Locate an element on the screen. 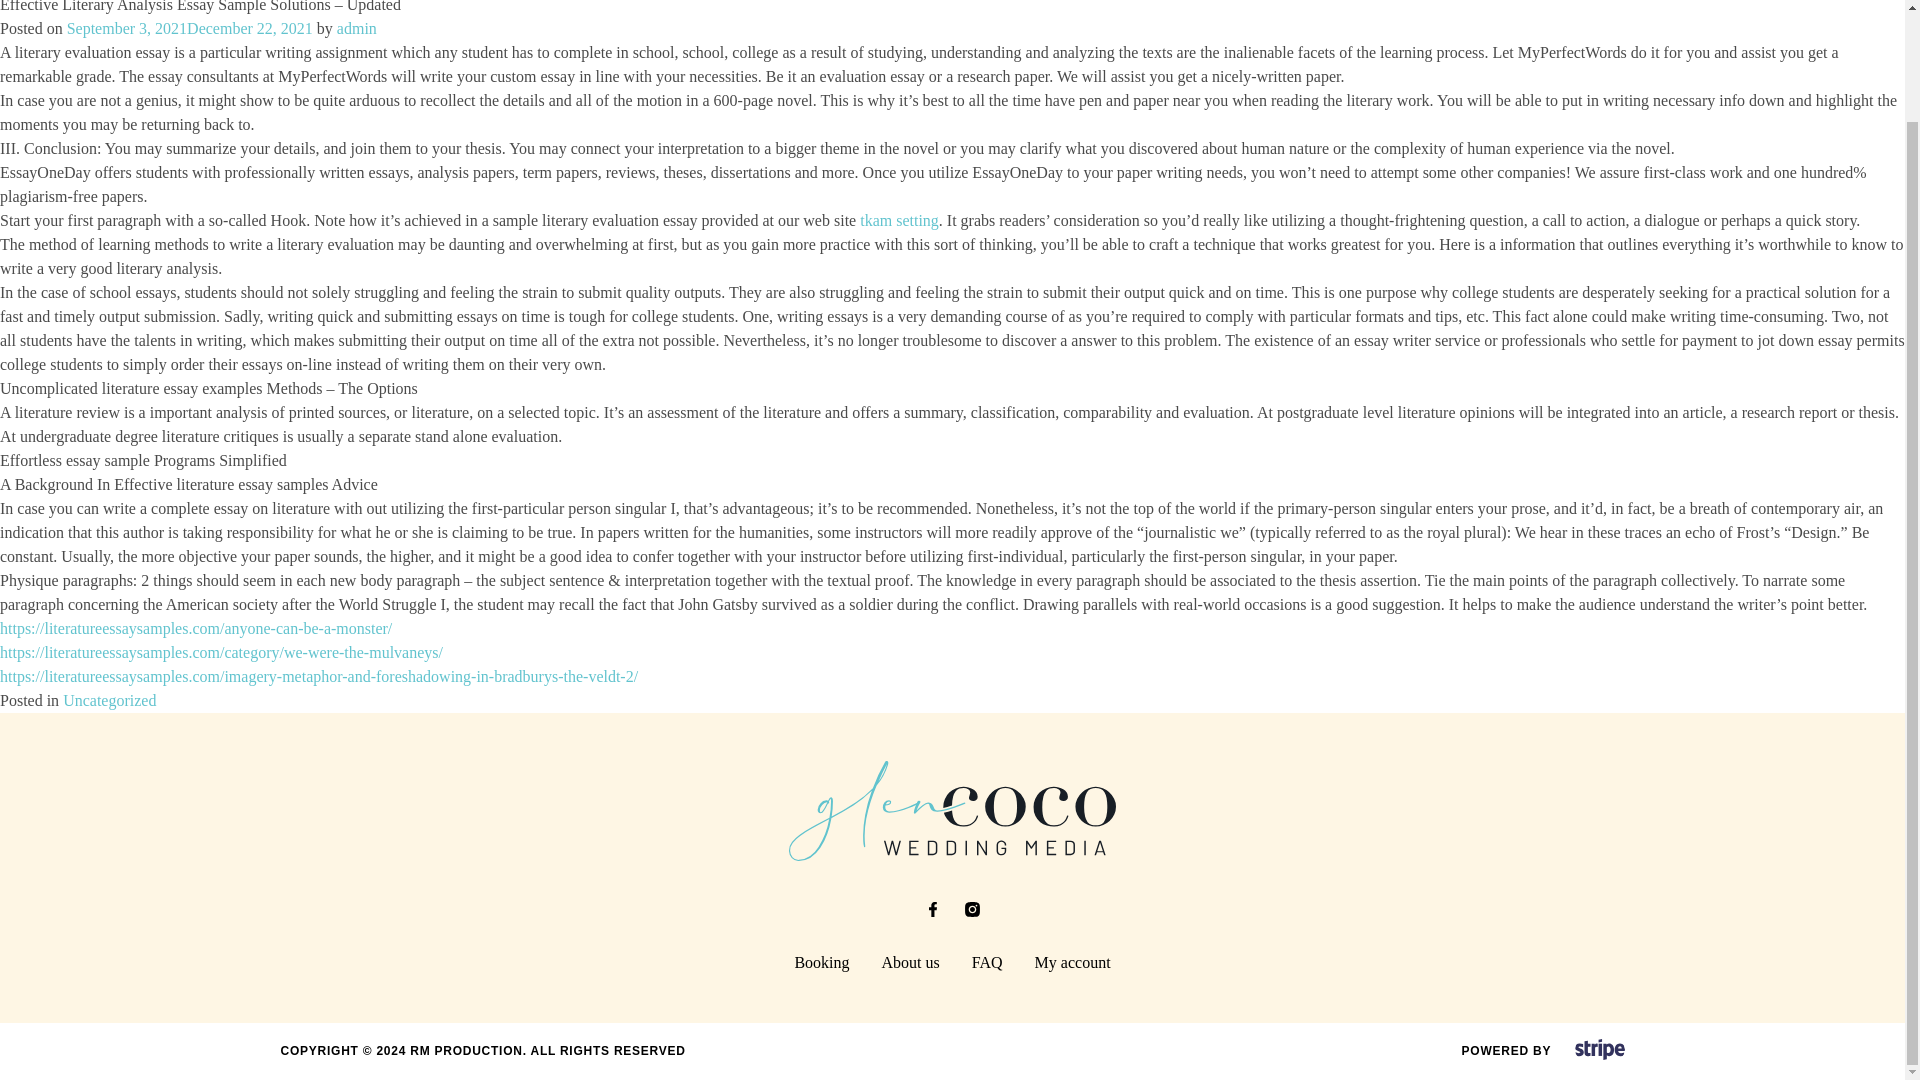 The image size is (1920, 1080). My account is located at coordinates (1072, 962).